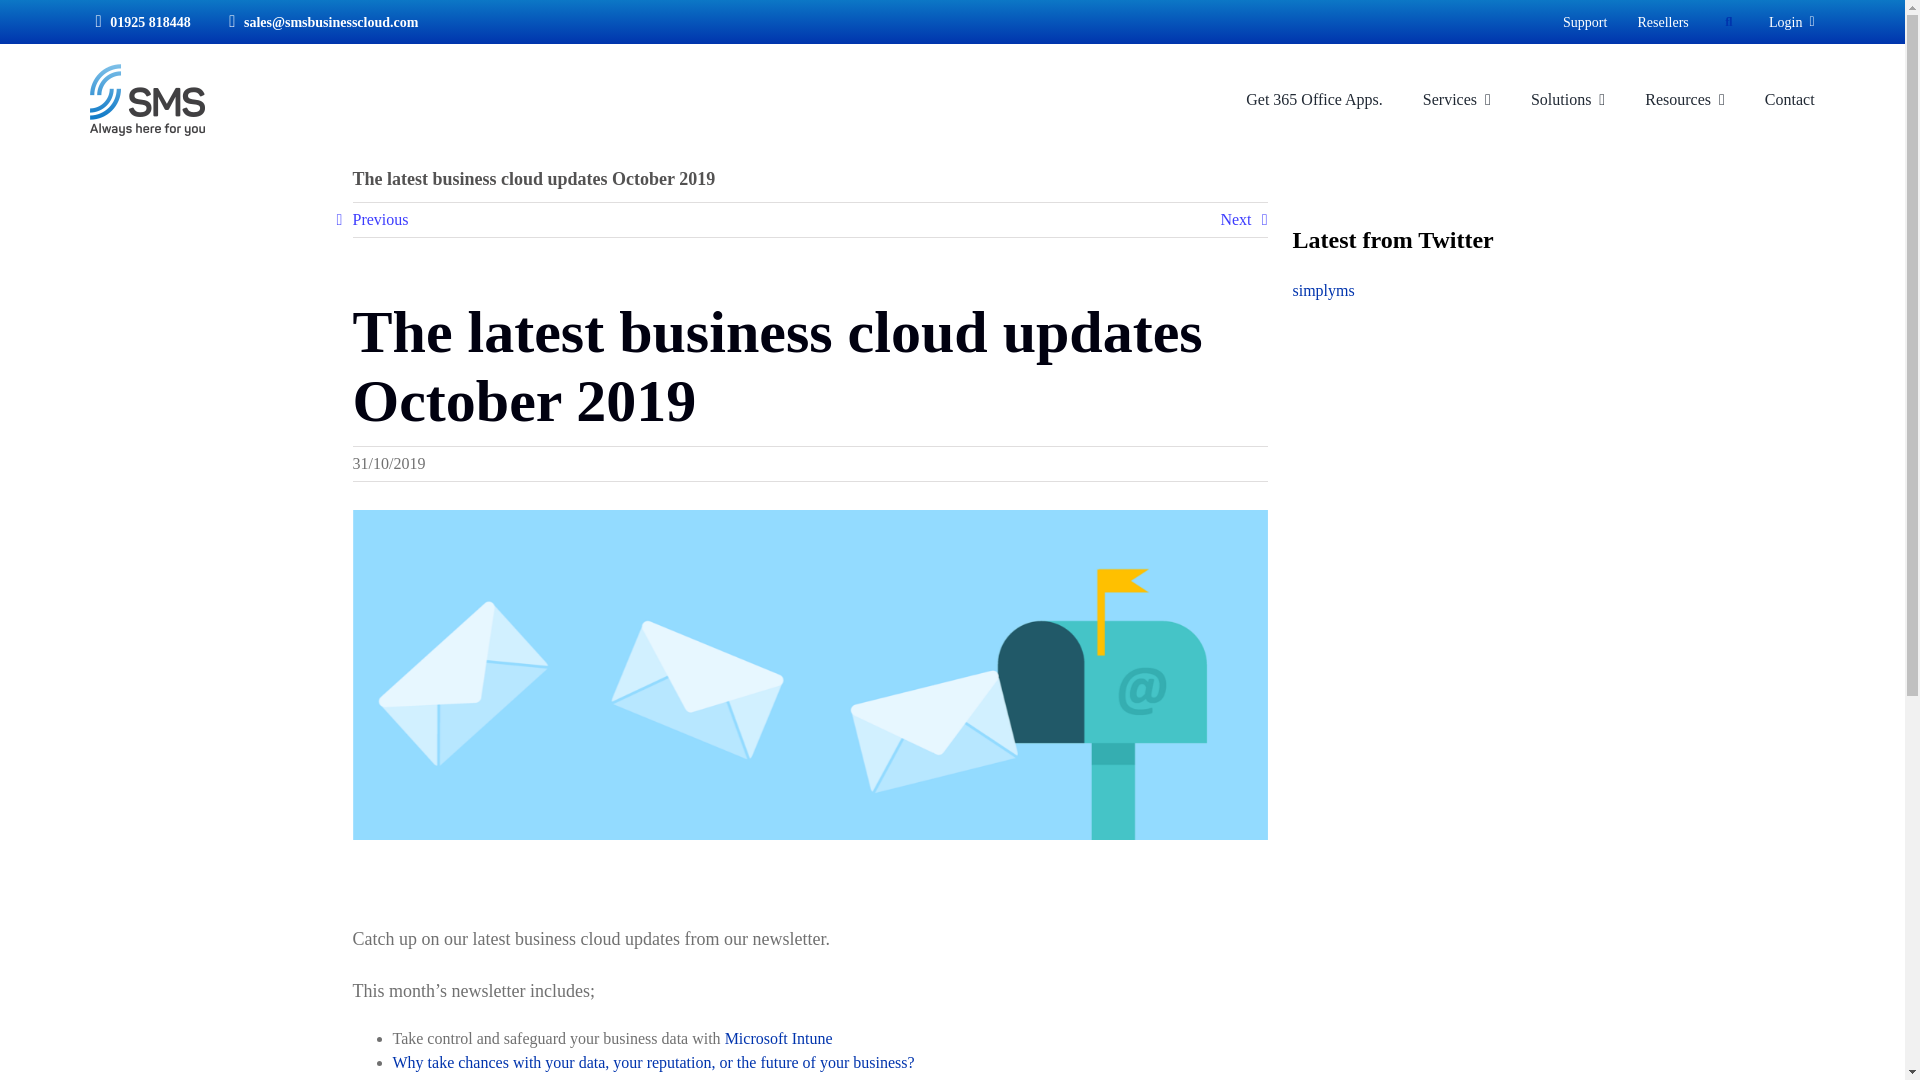 The image size is (1920, 1080). I want to click on Login, so click(1791, 21).